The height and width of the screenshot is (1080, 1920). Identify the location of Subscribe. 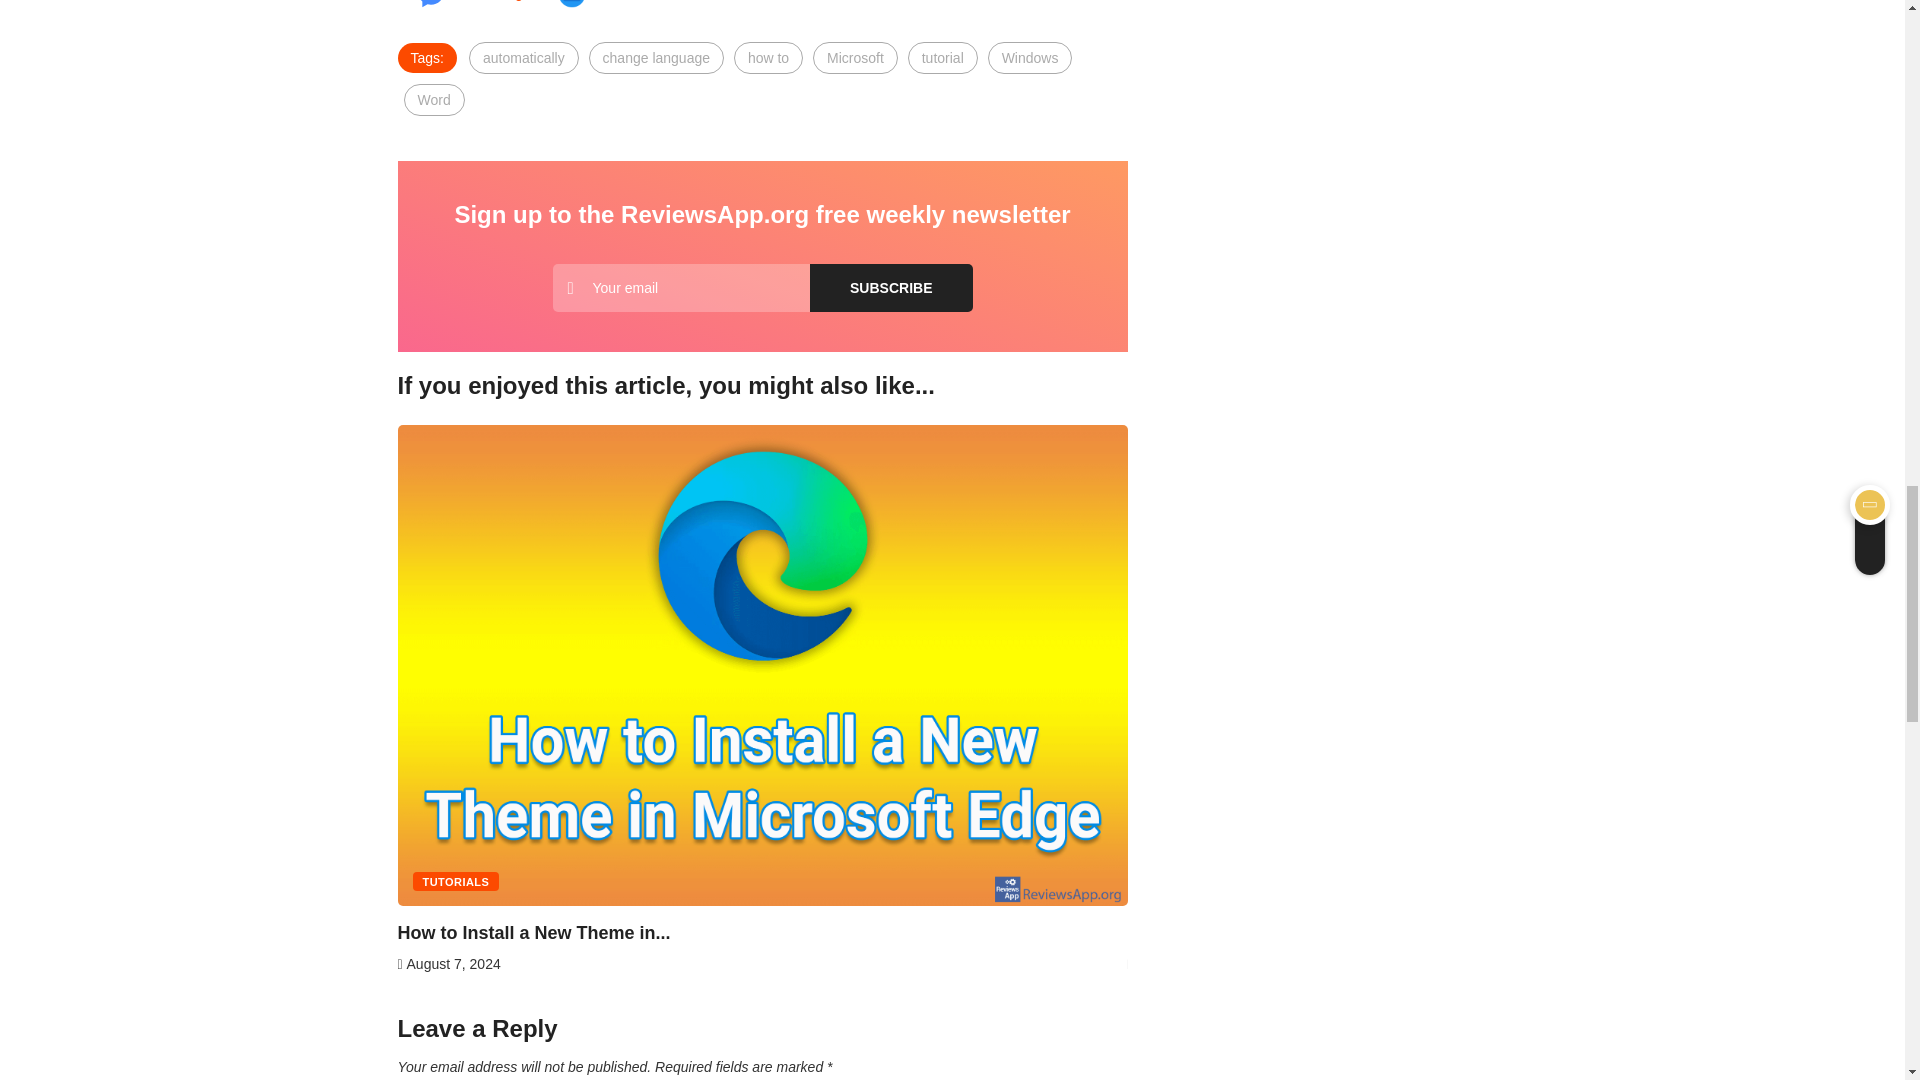
(890, 288).